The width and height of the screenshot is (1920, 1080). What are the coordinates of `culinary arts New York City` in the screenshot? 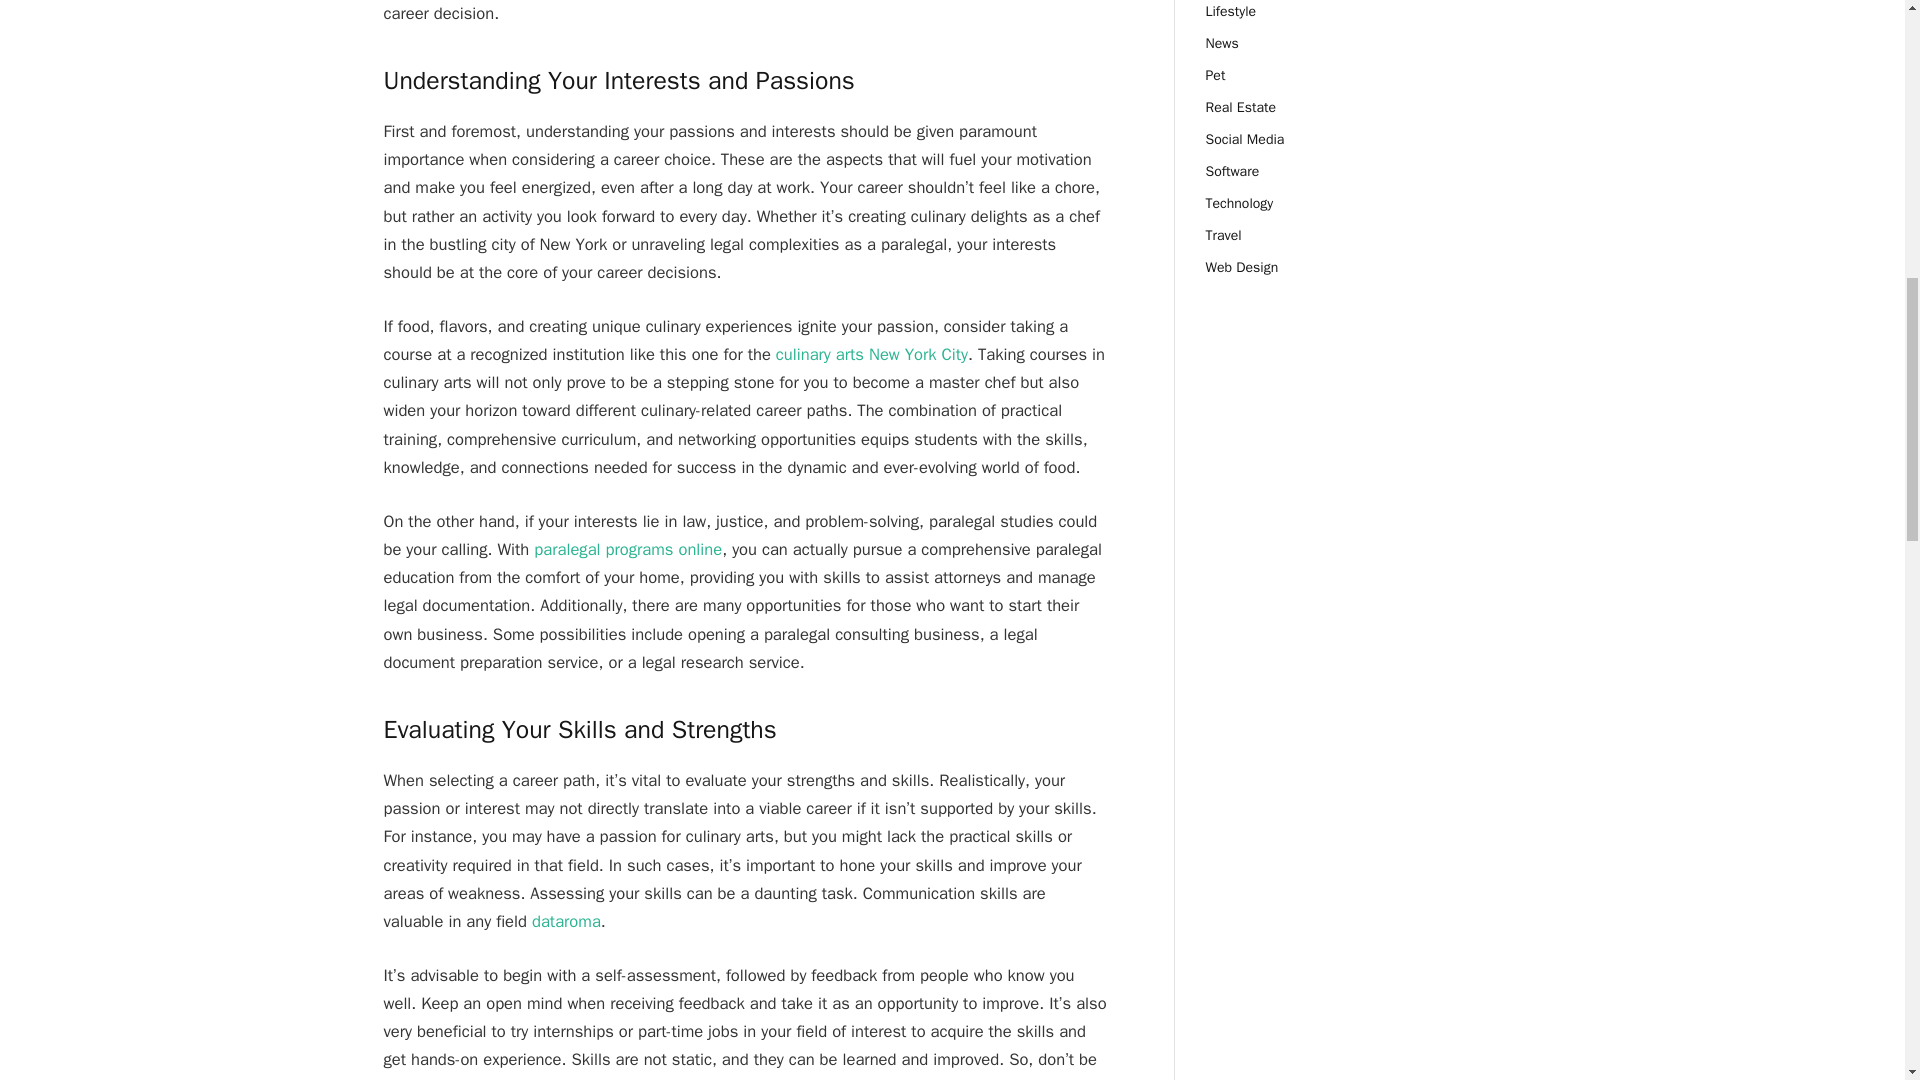 It's located at (871, 354).